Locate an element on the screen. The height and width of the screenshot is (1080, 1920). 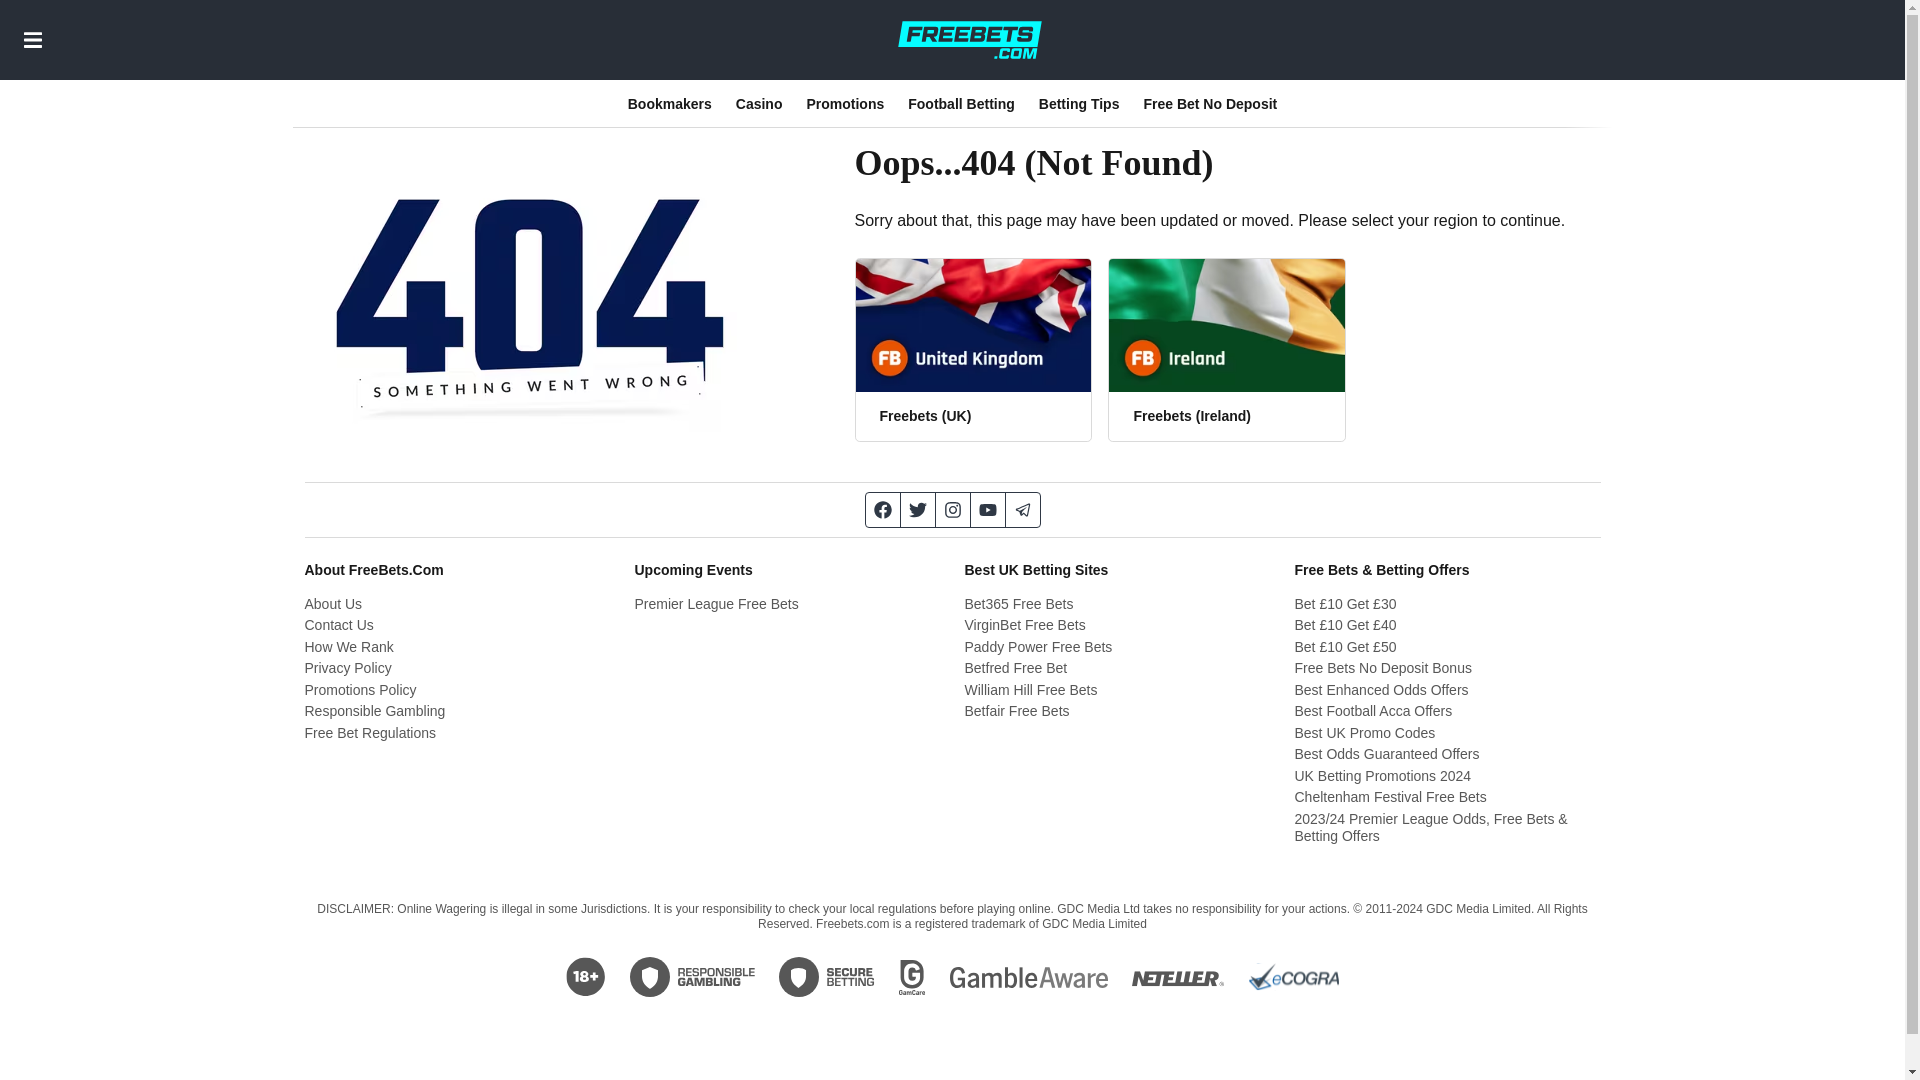
Facebook page is located at coordinates (882, 510).